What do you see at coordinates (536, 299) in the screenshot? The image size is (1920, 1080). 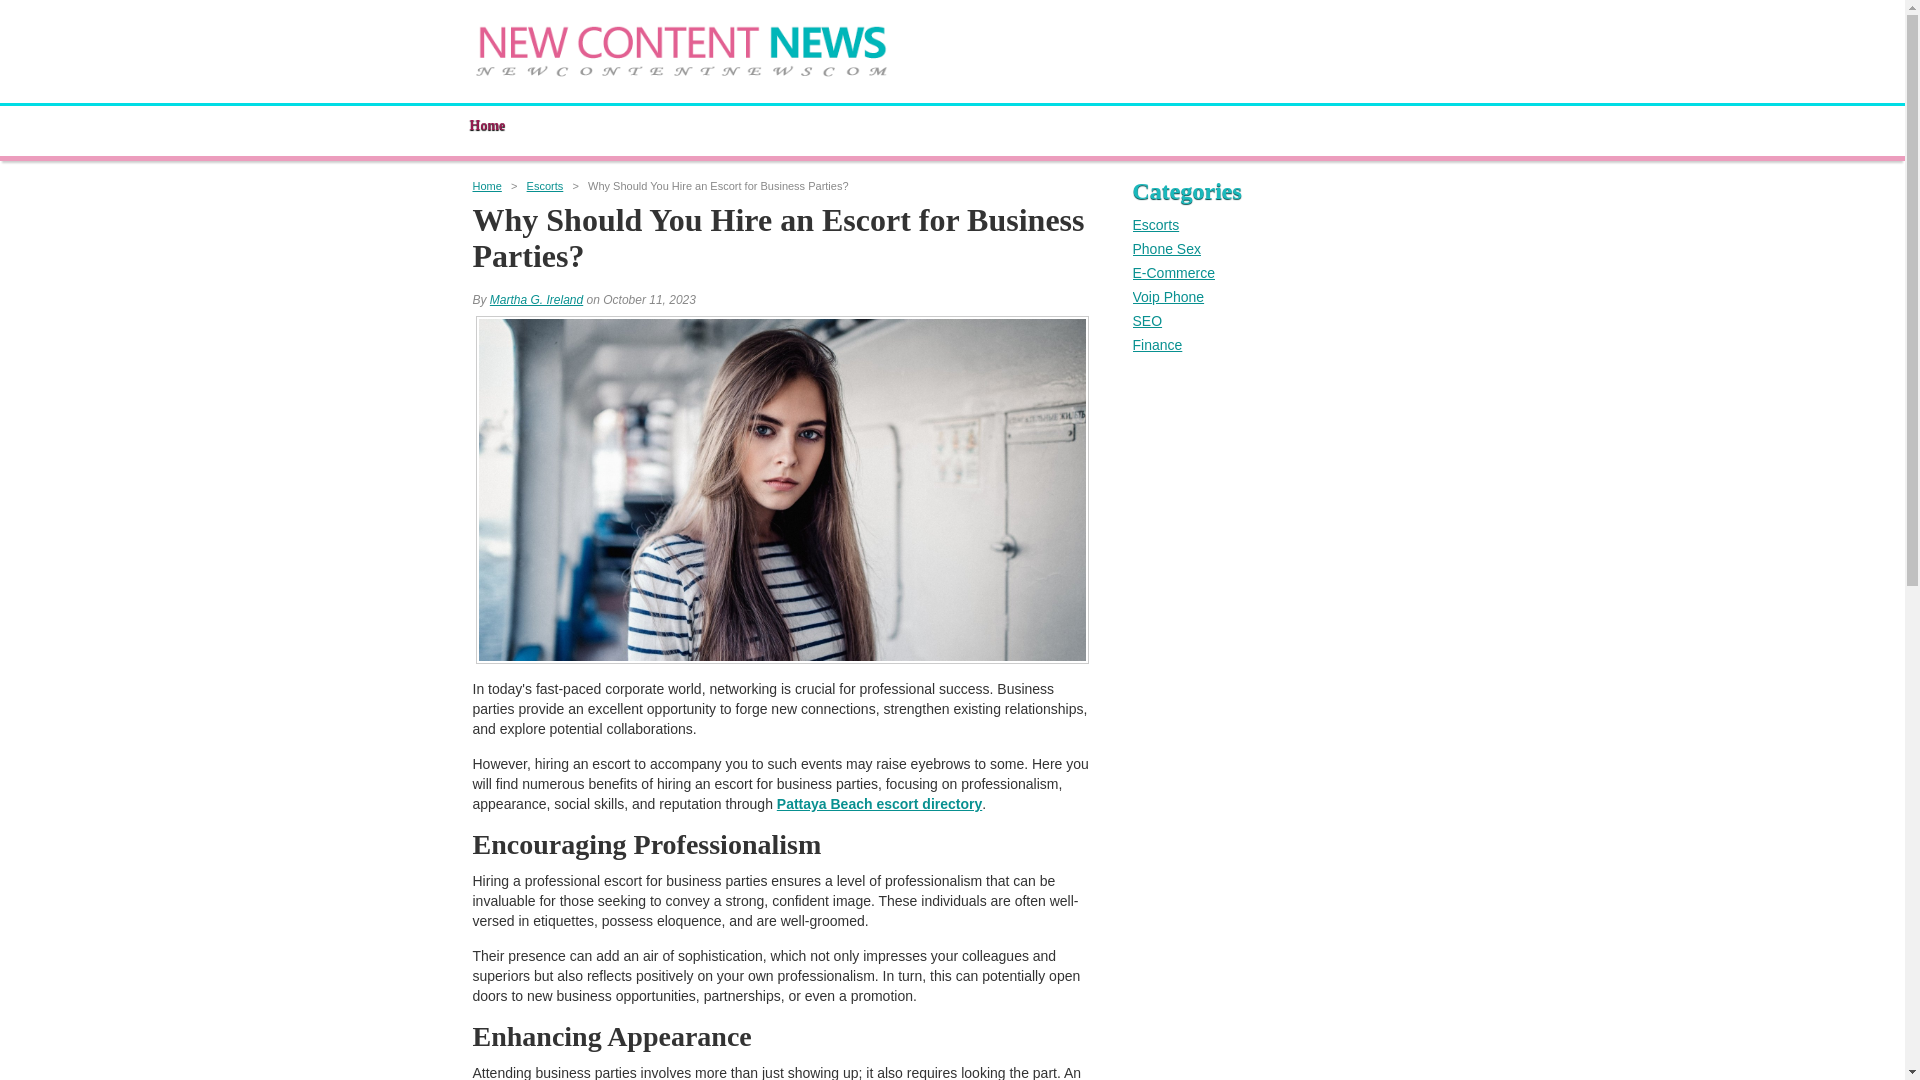 I see `Martha G. Ireland` at bounding box center [536, 299].